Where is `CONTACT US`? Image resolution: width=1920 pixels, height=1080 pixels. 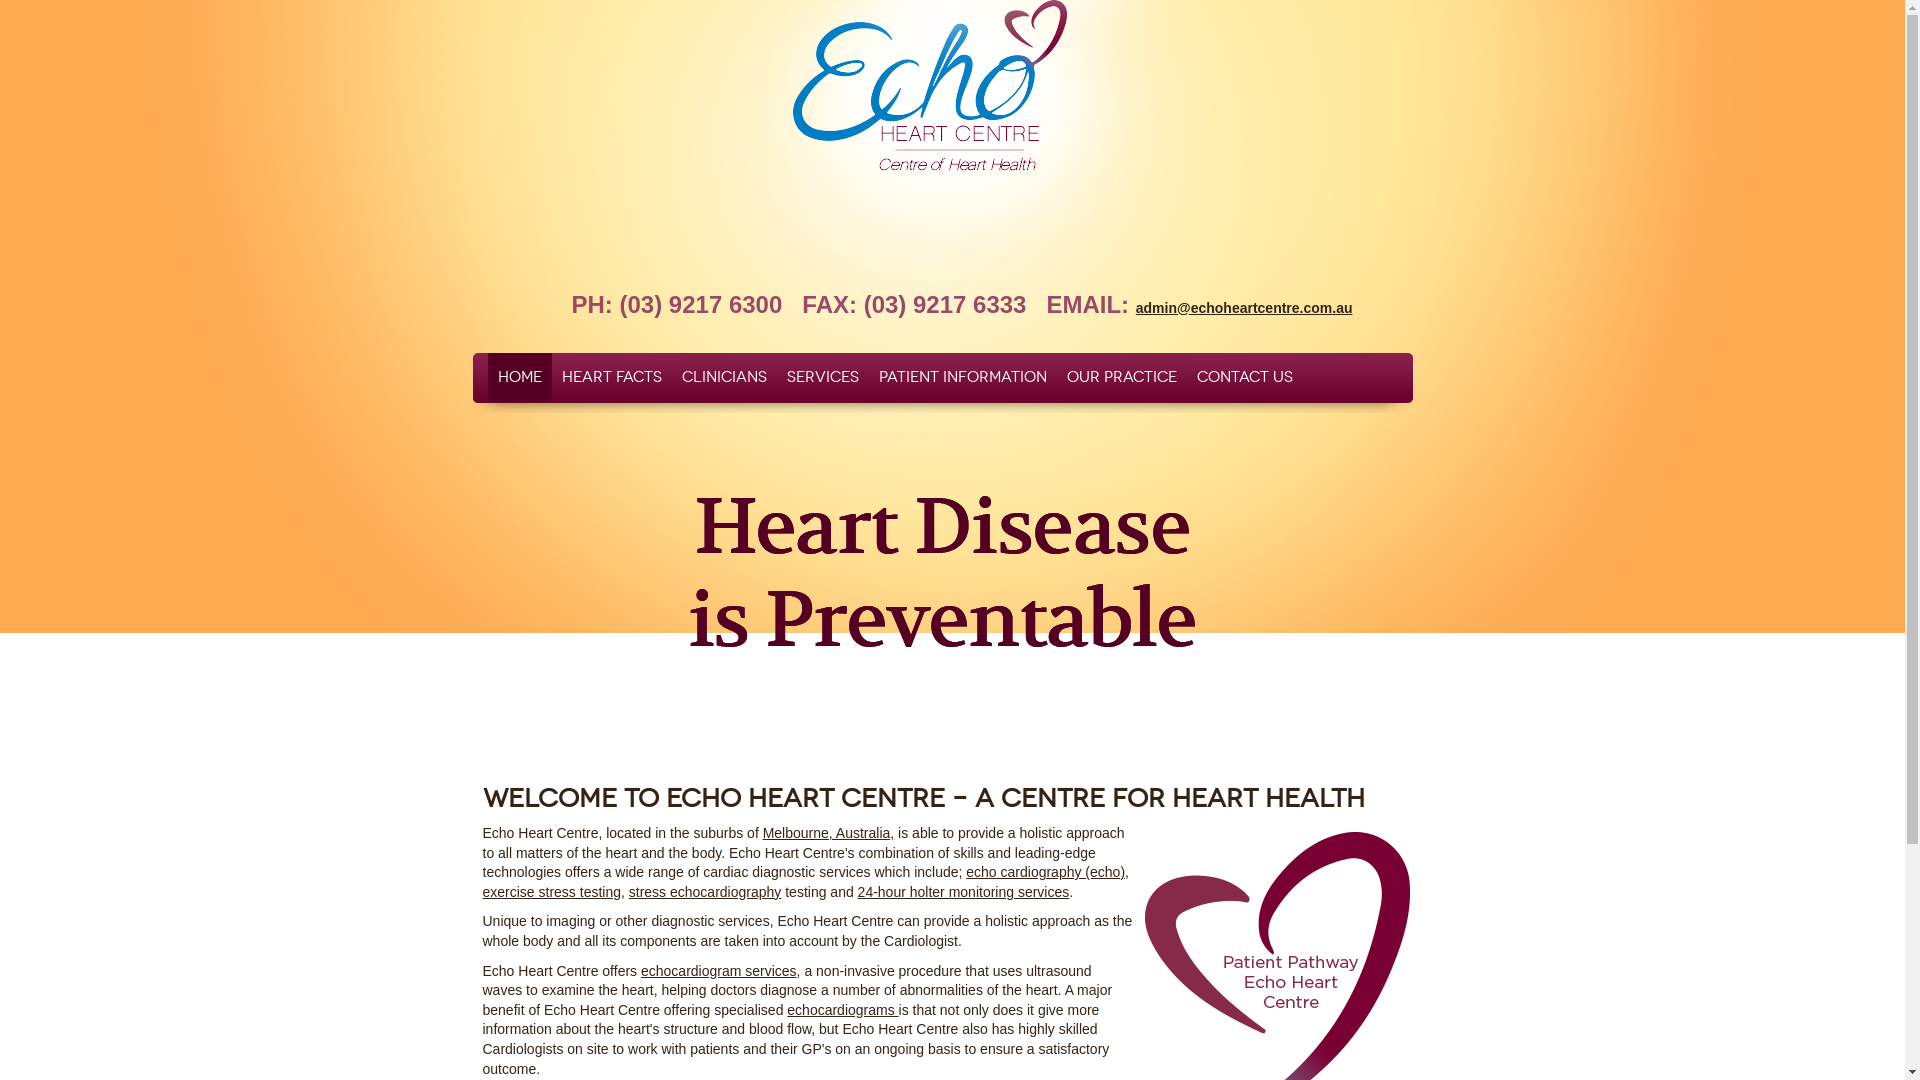 CONTACT US is located at coordinates (1244, 378).